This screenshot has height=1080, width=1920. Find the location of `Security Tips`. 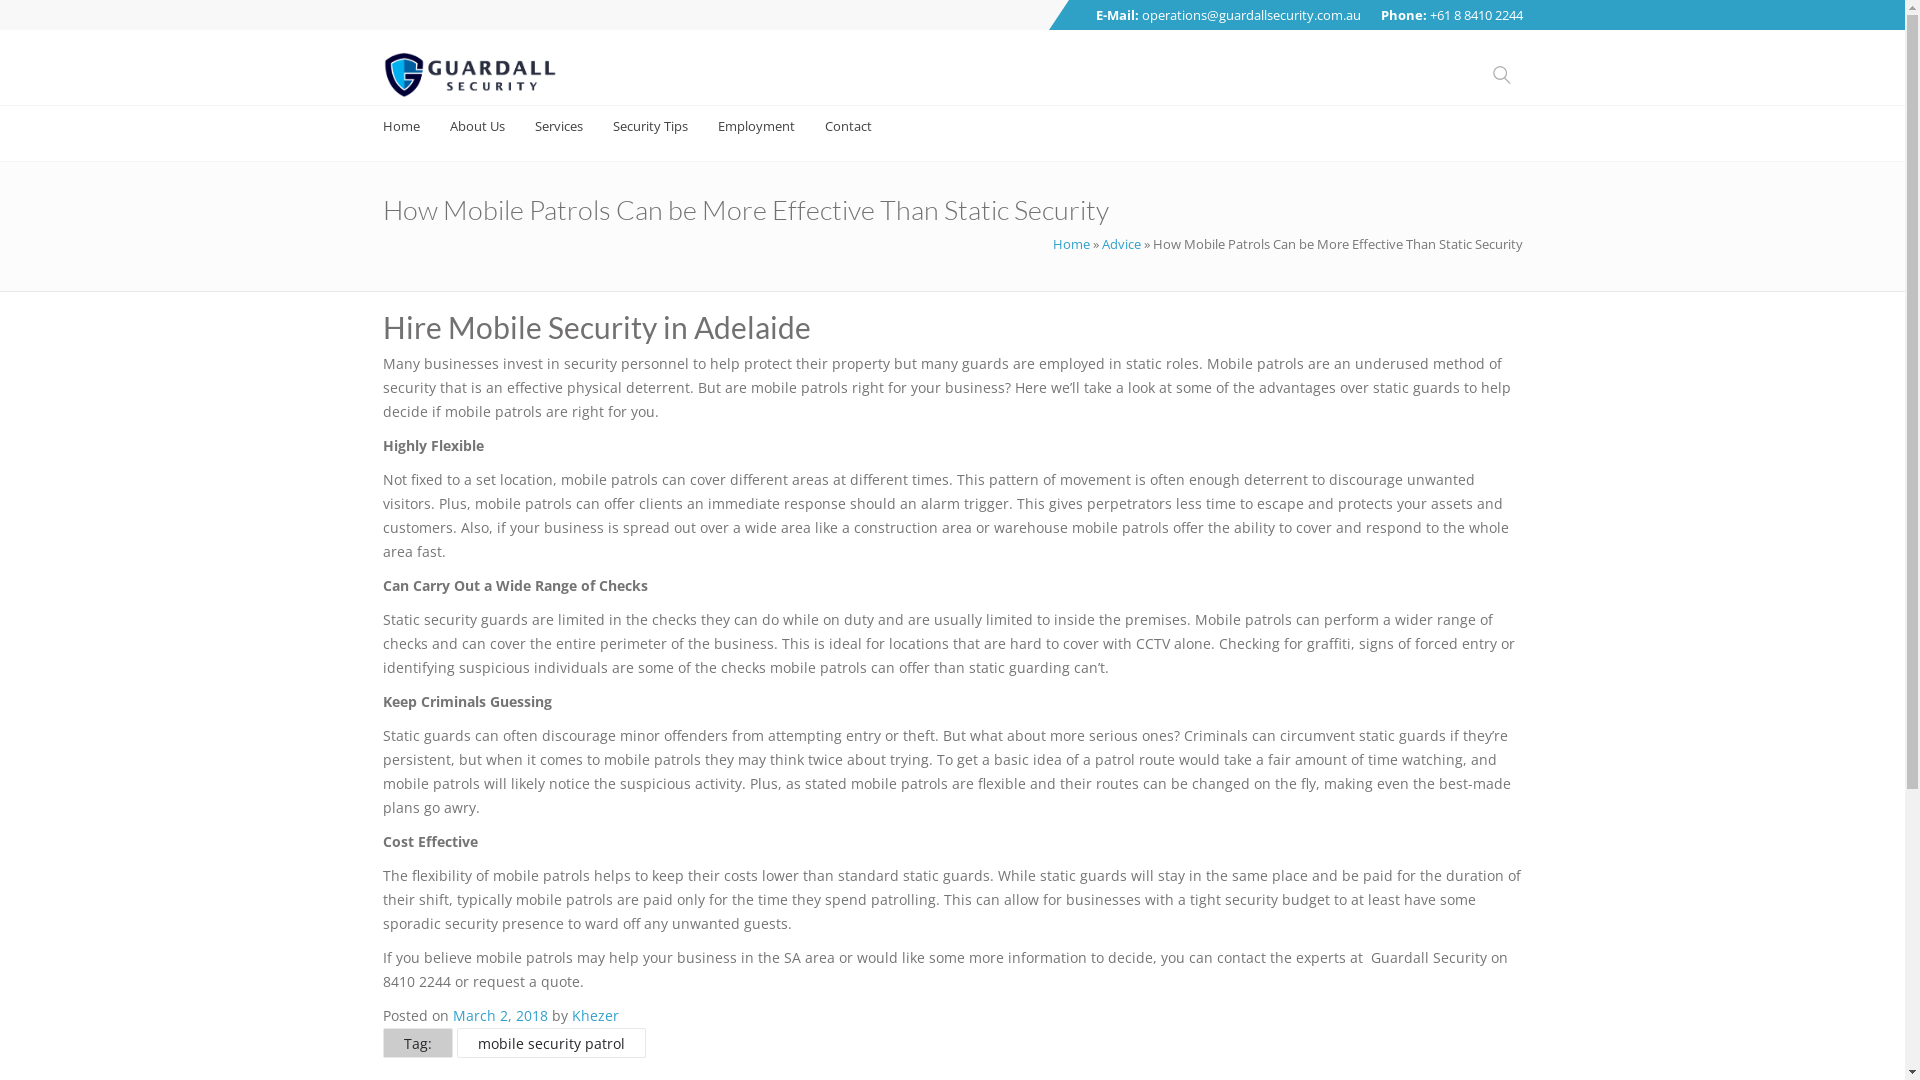

Security Tips is located at coordinates (650, 126).